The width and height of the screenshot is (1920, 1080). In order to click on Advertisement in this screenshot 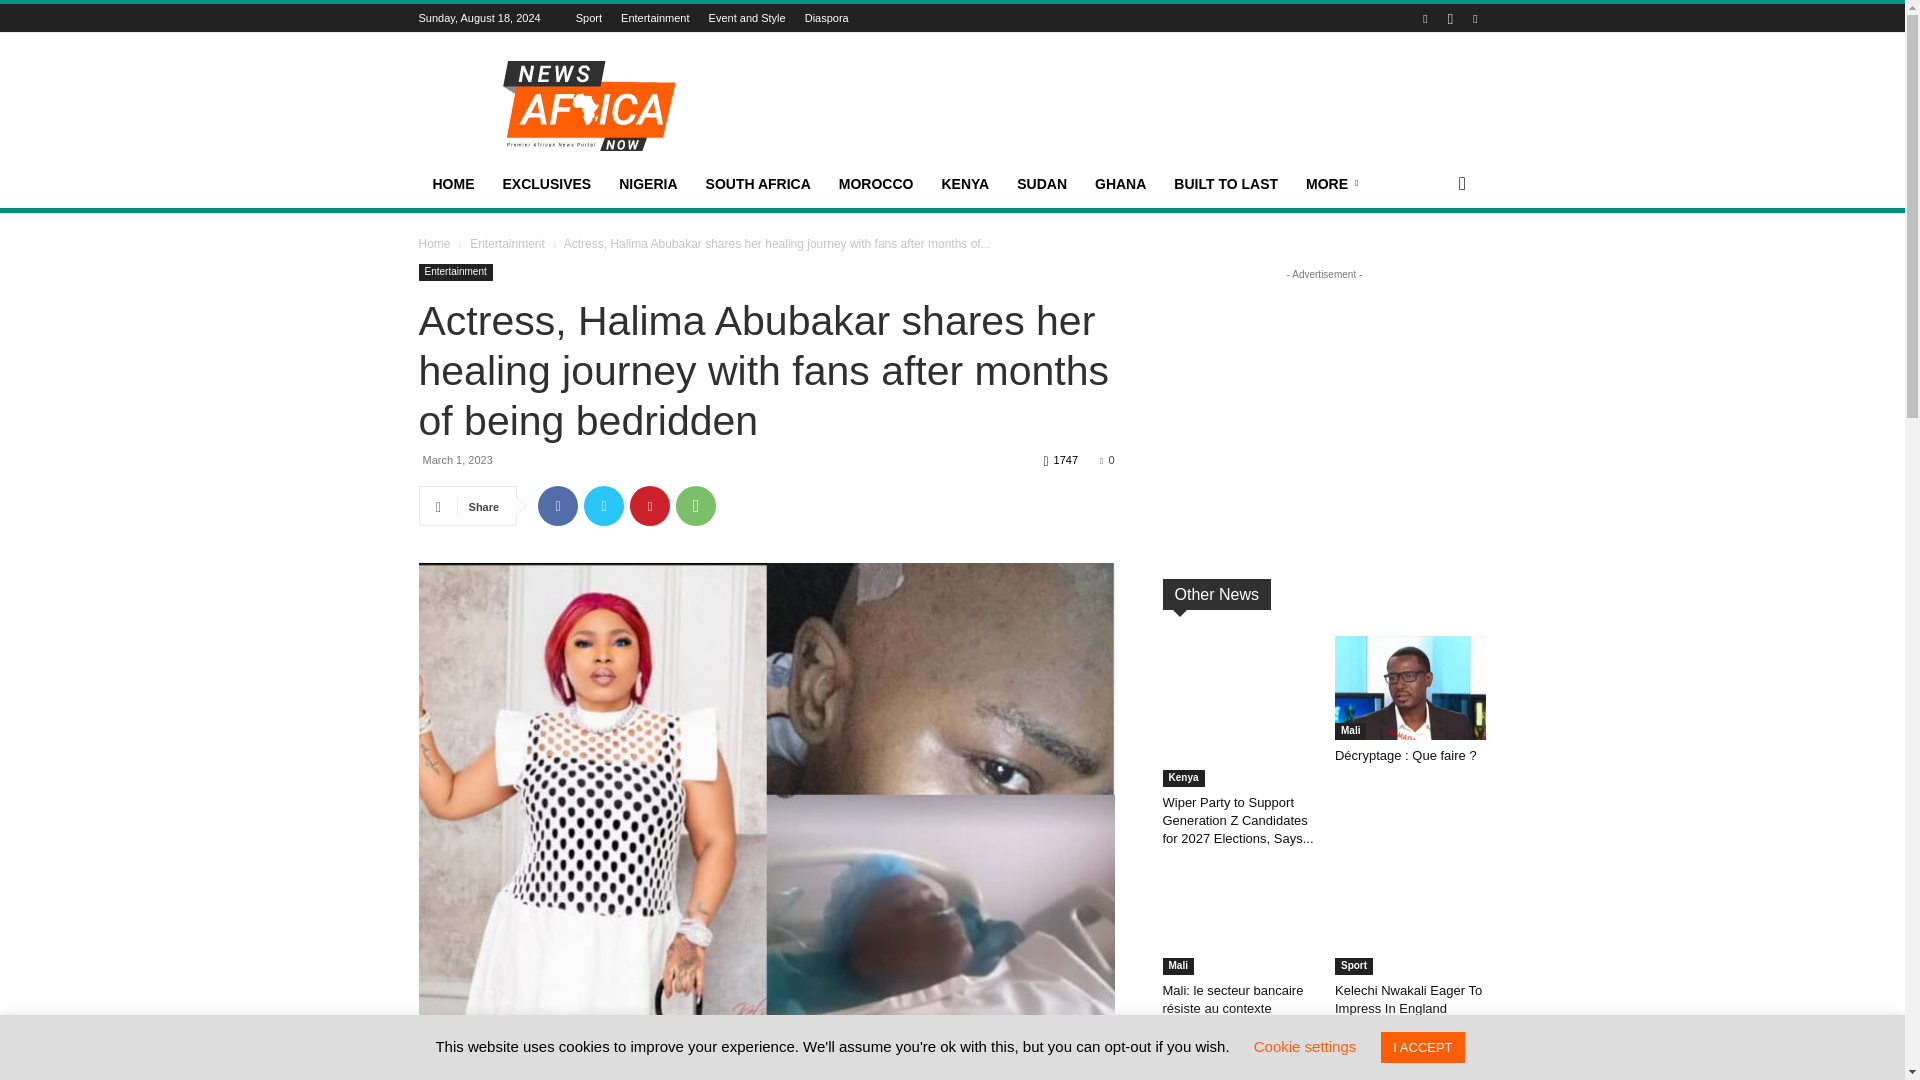, I will do `click(766, 1066)`.